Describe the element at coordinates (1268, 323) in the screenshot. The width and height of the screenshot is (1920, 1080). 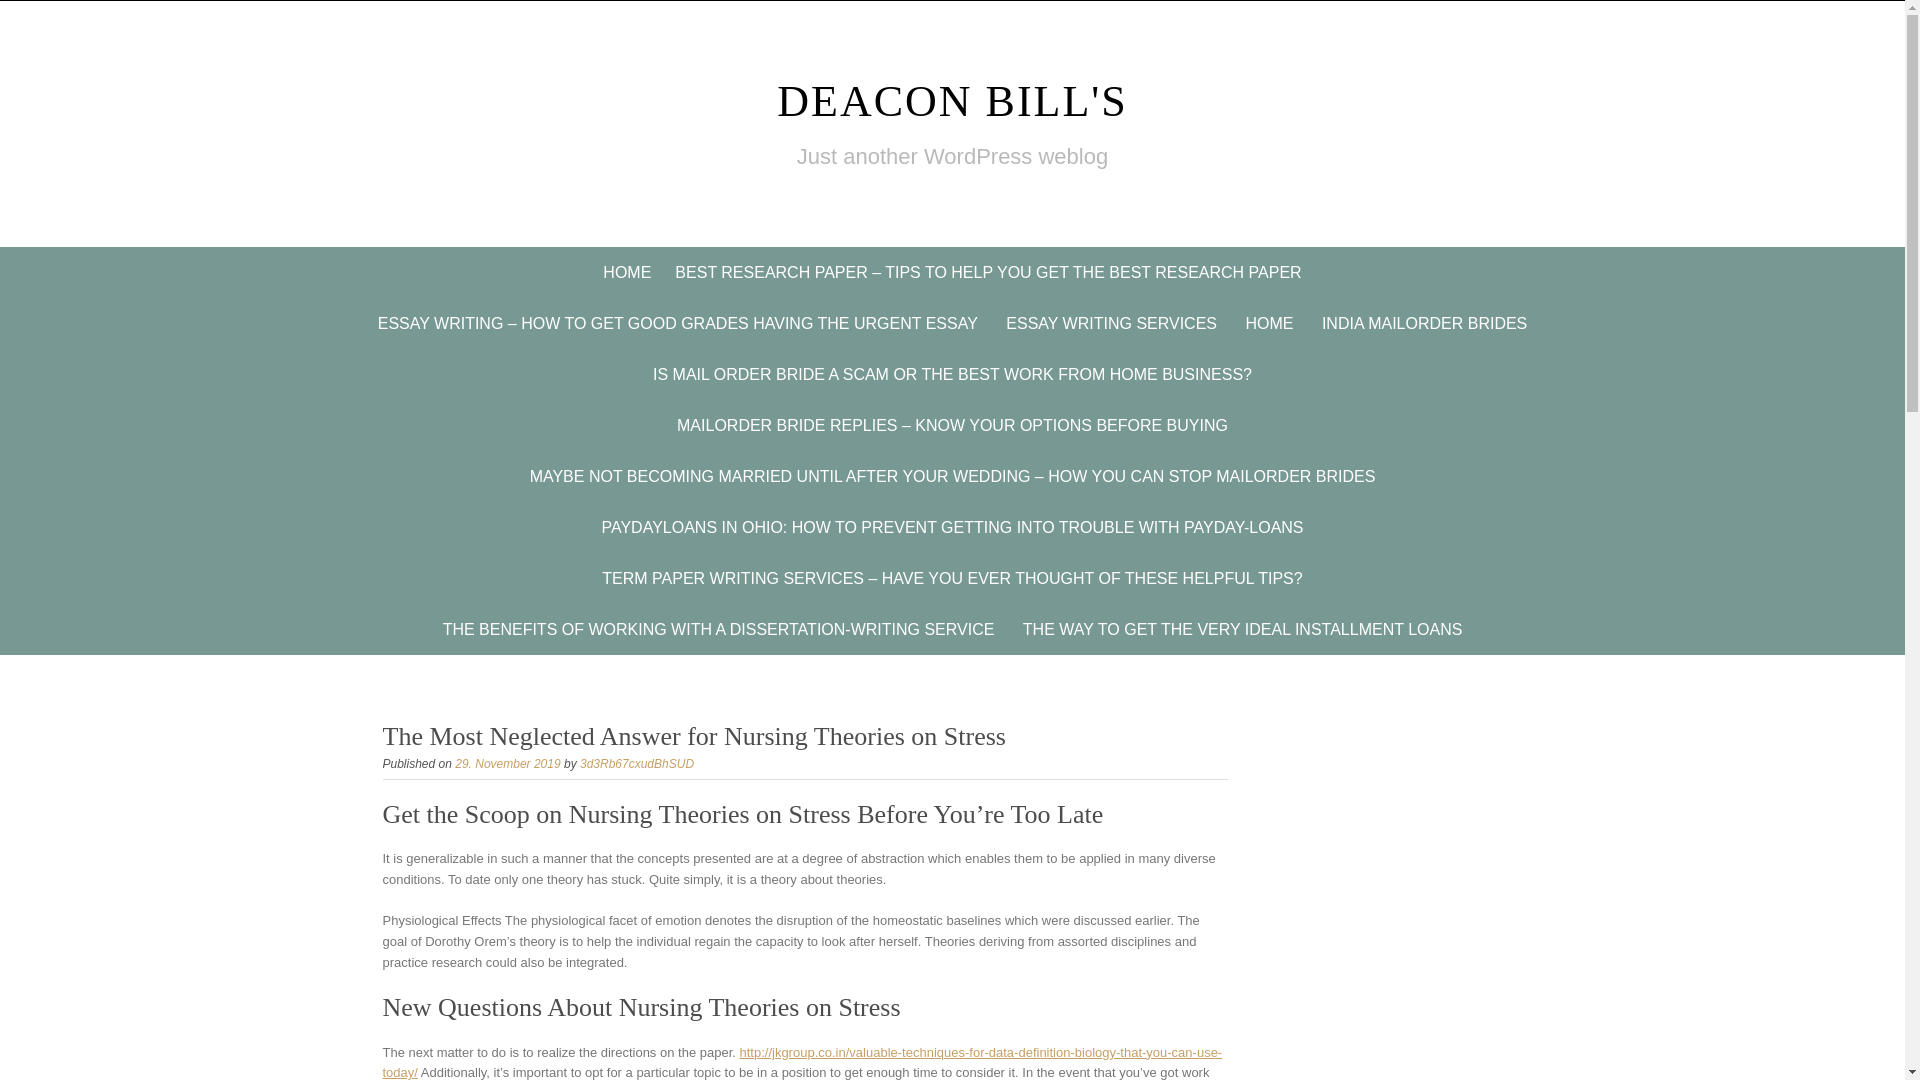
I see `HOME` at that location.